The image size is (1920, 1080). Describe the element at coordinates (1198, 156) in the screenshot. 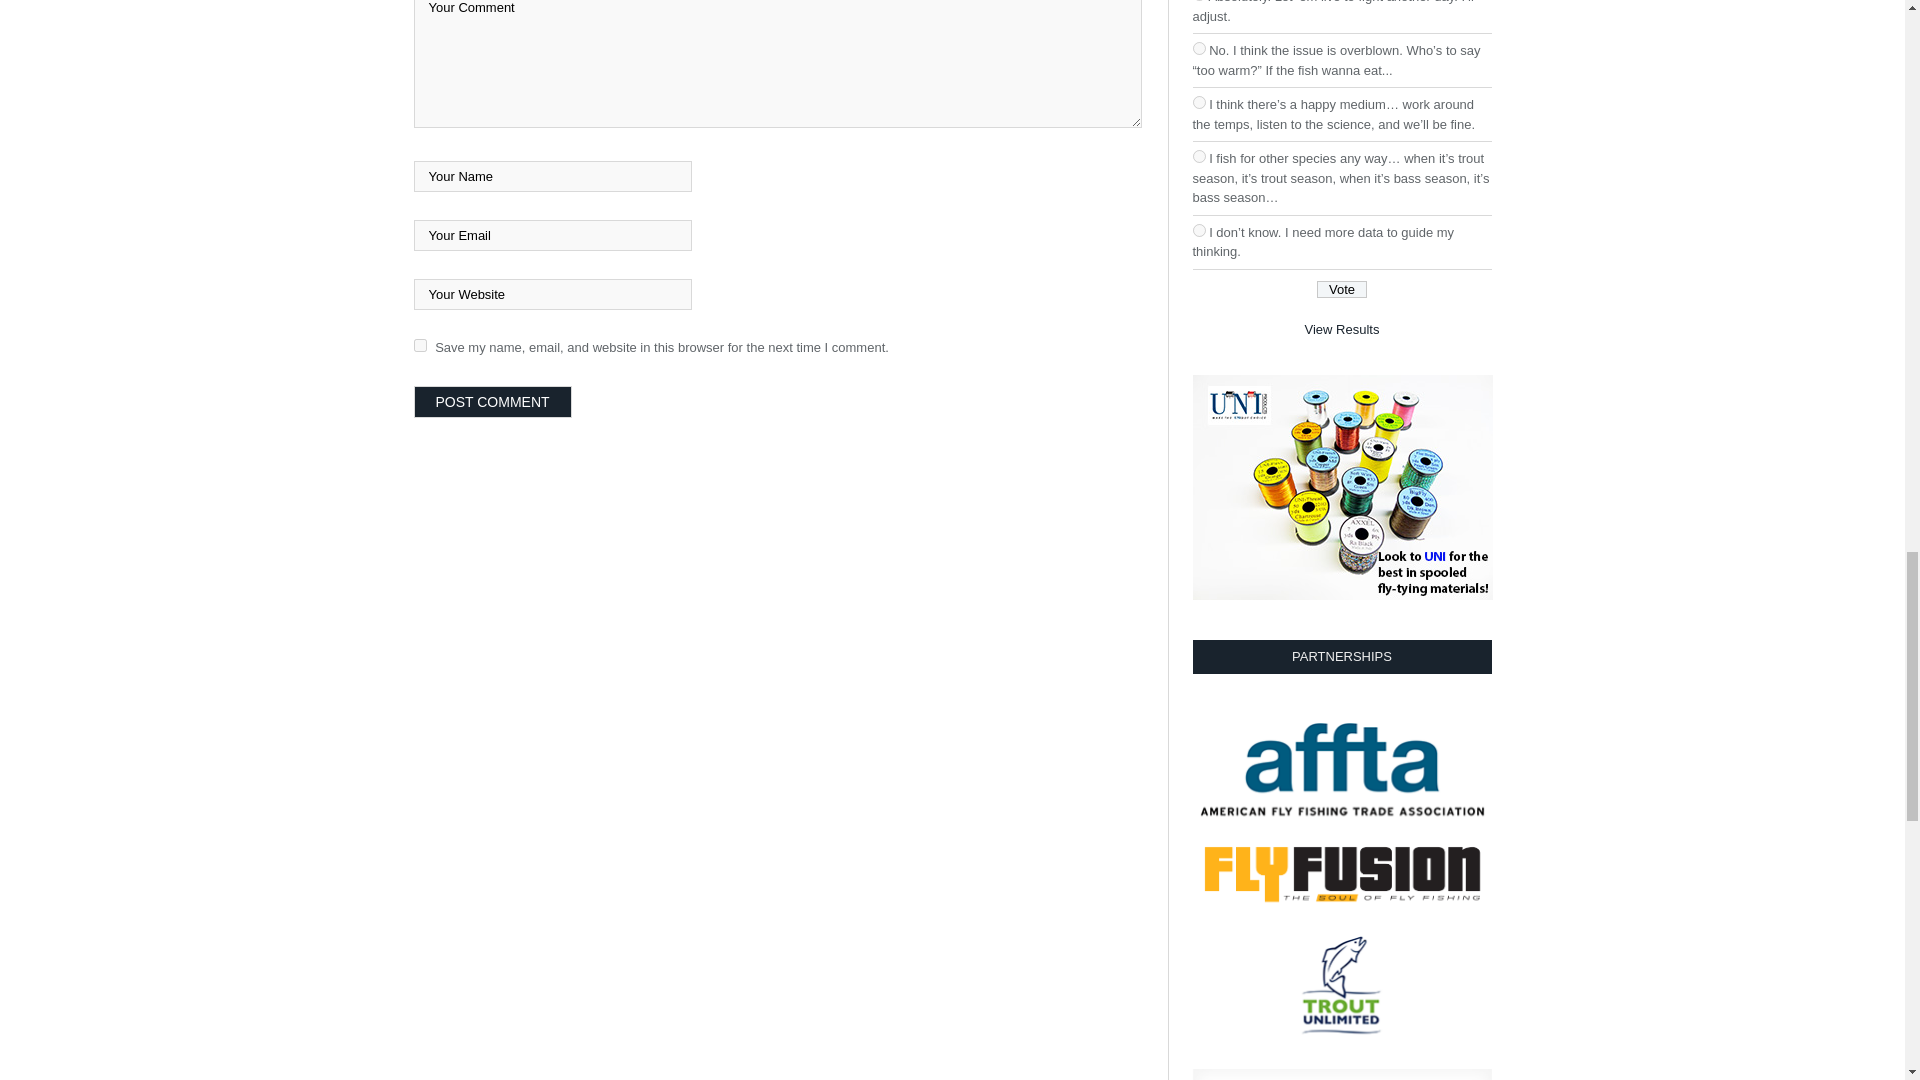

I see `1223` at that location.